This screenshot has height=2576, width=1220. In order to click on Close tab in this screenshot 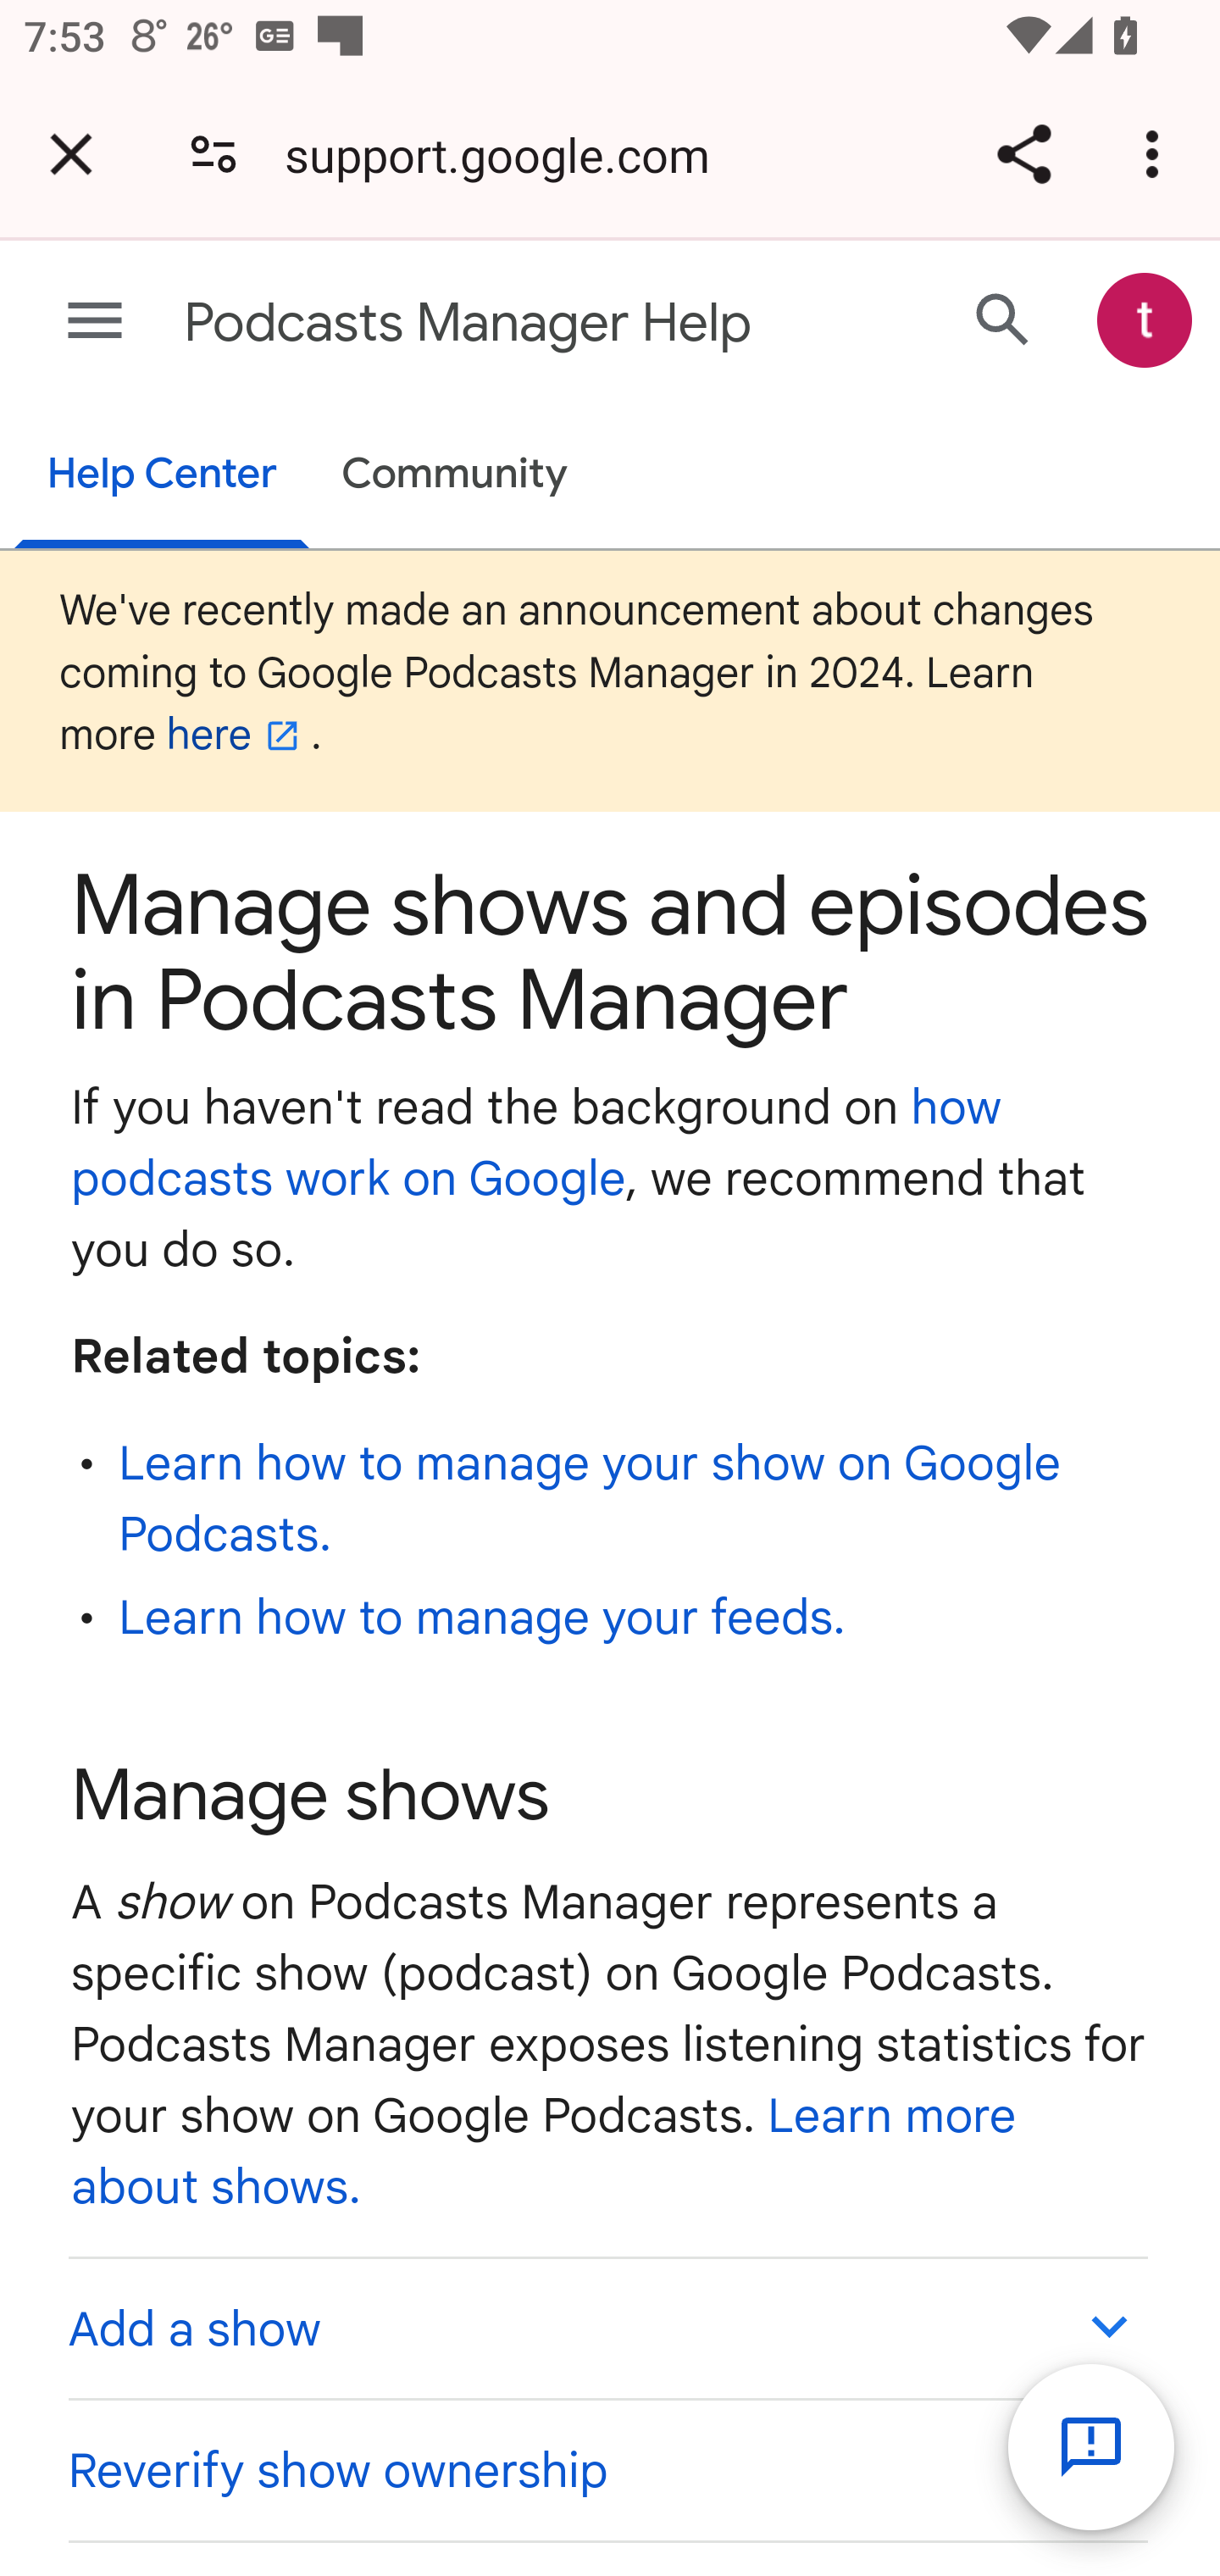, I will do `click(71, 154)`.